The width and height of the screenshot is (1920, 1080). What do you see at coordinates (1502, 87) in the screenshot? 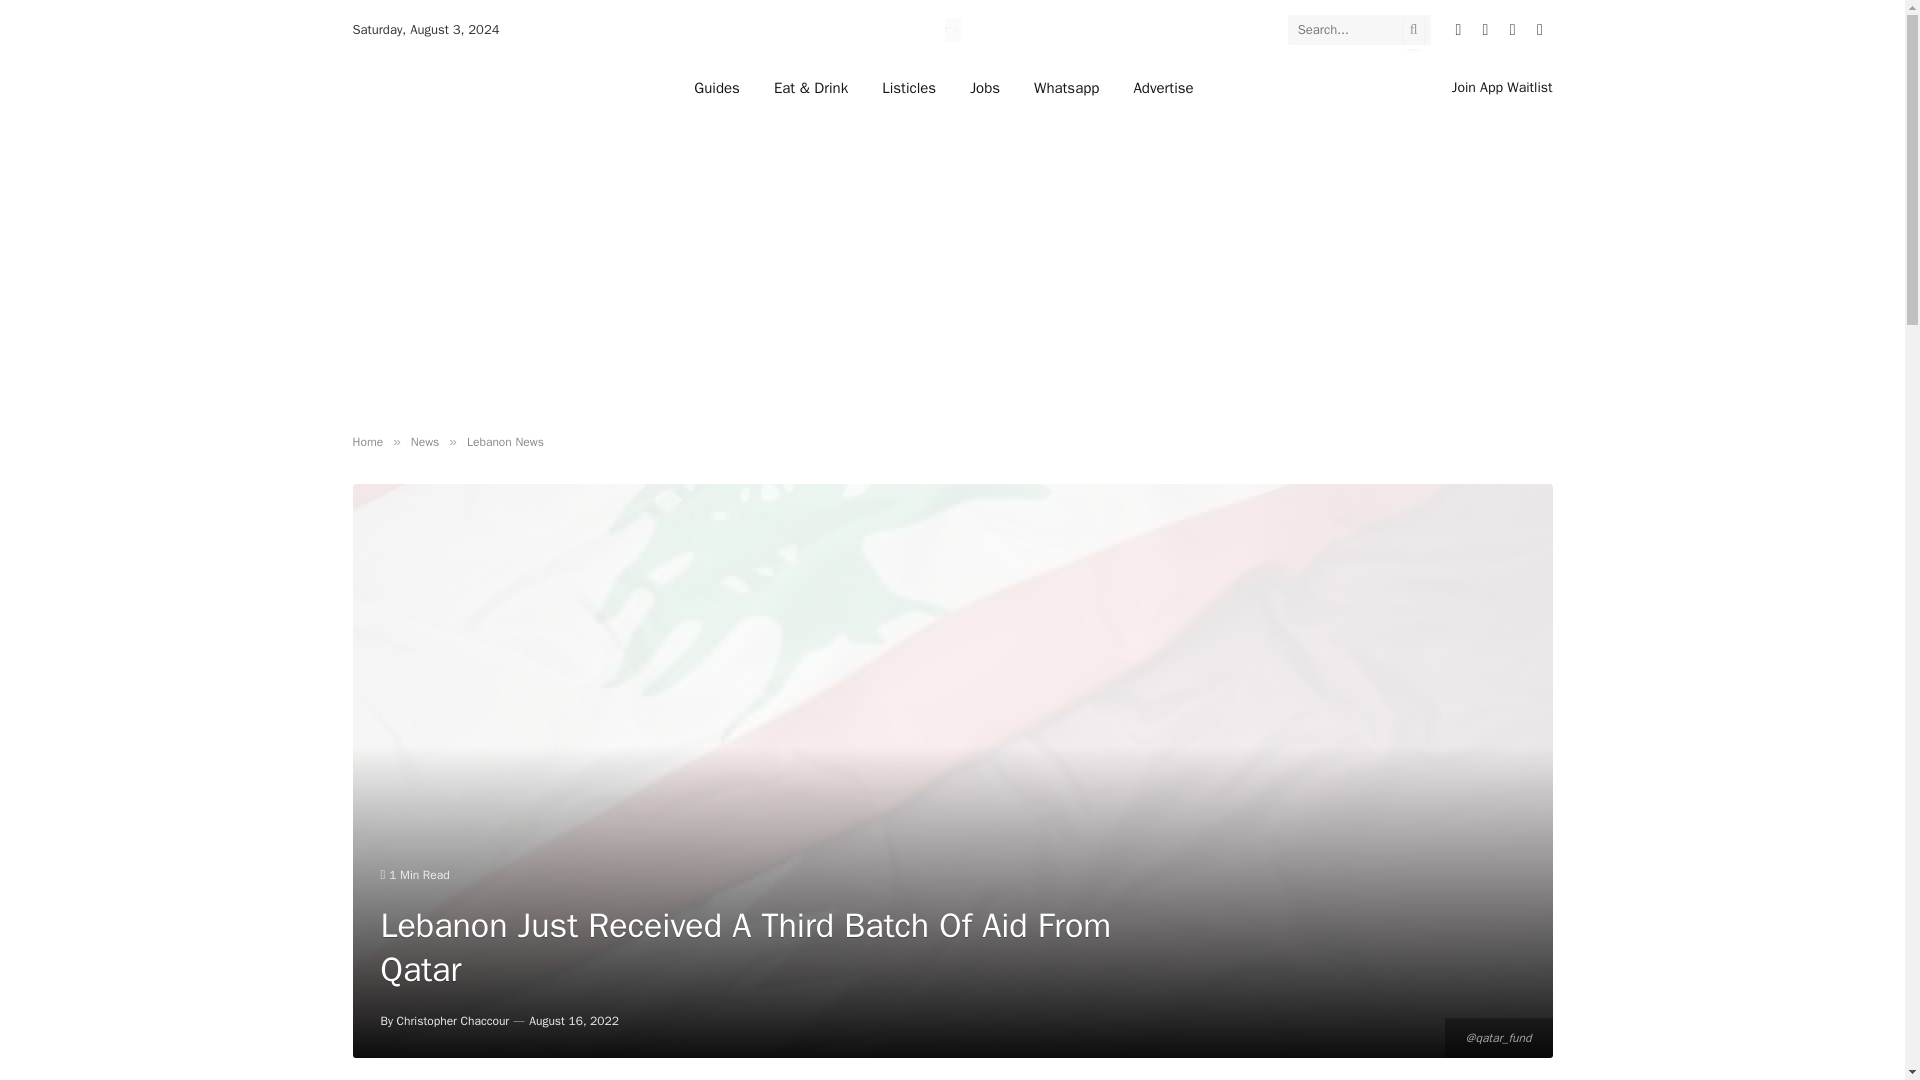
I see `Join App Waitlist` at bounding box center [1502, 87].